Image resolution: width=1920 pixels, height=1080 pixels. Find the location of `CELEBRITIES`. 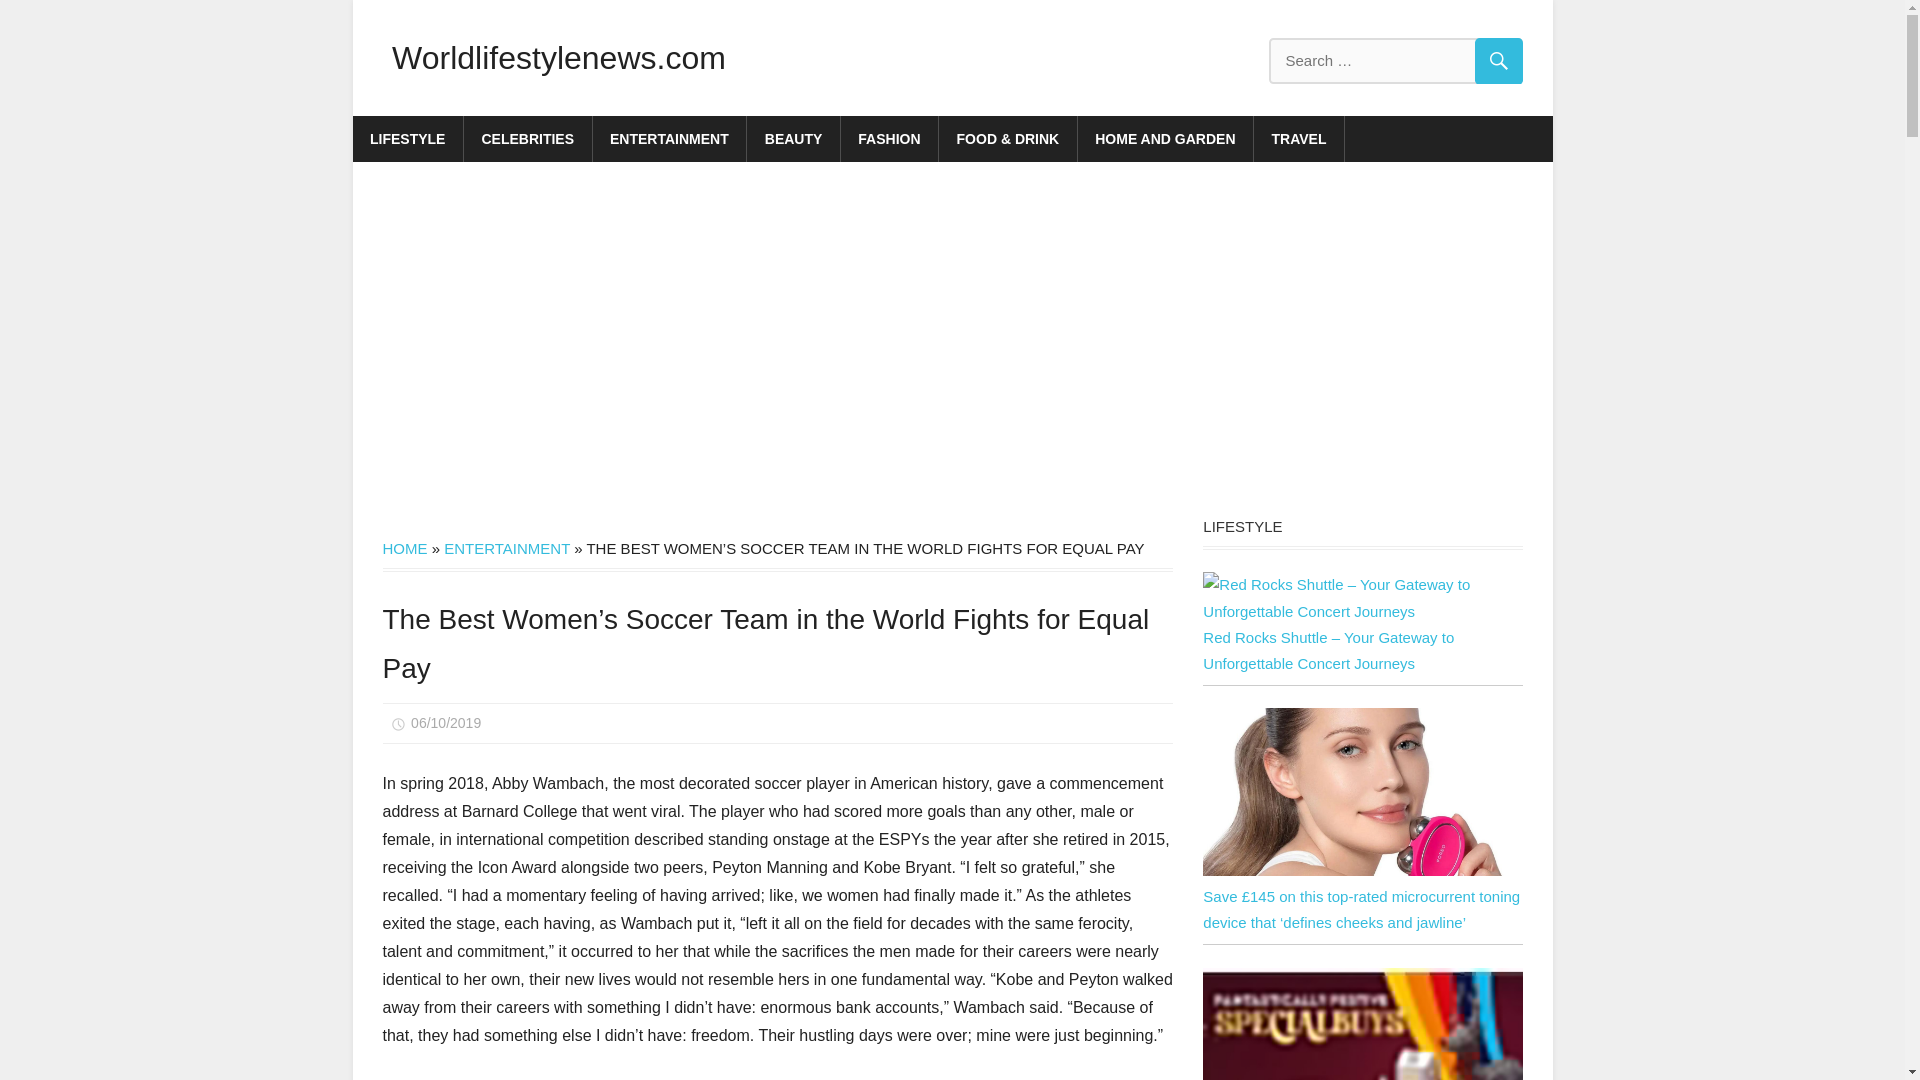

CELEBRITIES is located at coordinates (528, 138).